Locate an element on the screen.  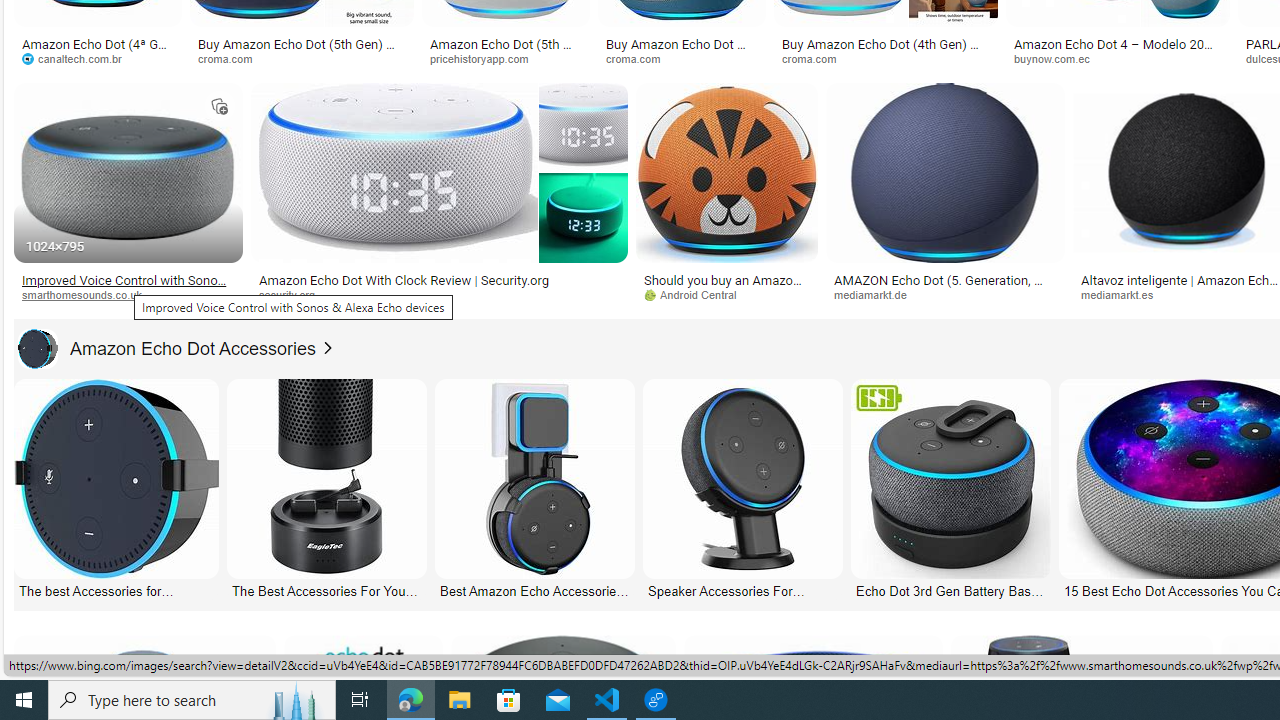
pricehistoryapp.com is located at coordinates (506, 58).